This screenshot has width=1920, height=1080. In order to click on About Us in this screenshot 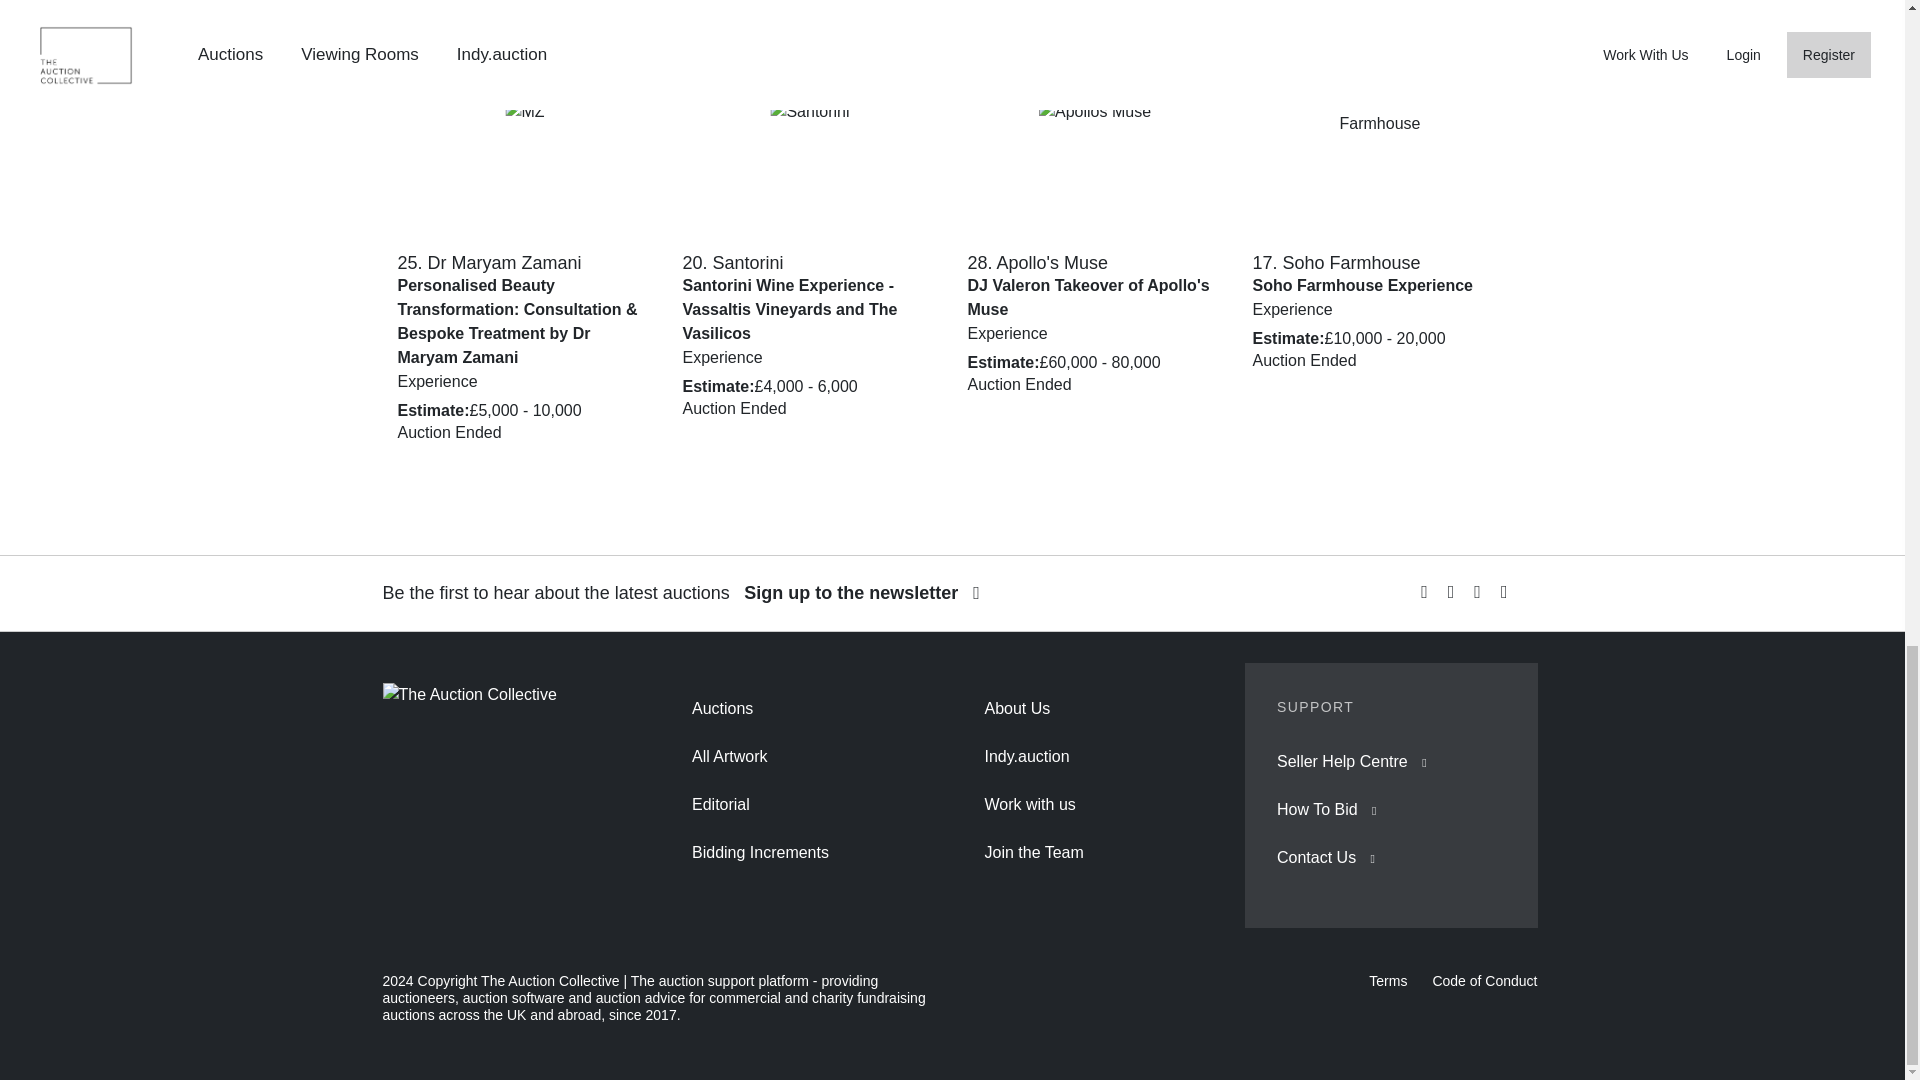, I will do `click(1016, 708)`.